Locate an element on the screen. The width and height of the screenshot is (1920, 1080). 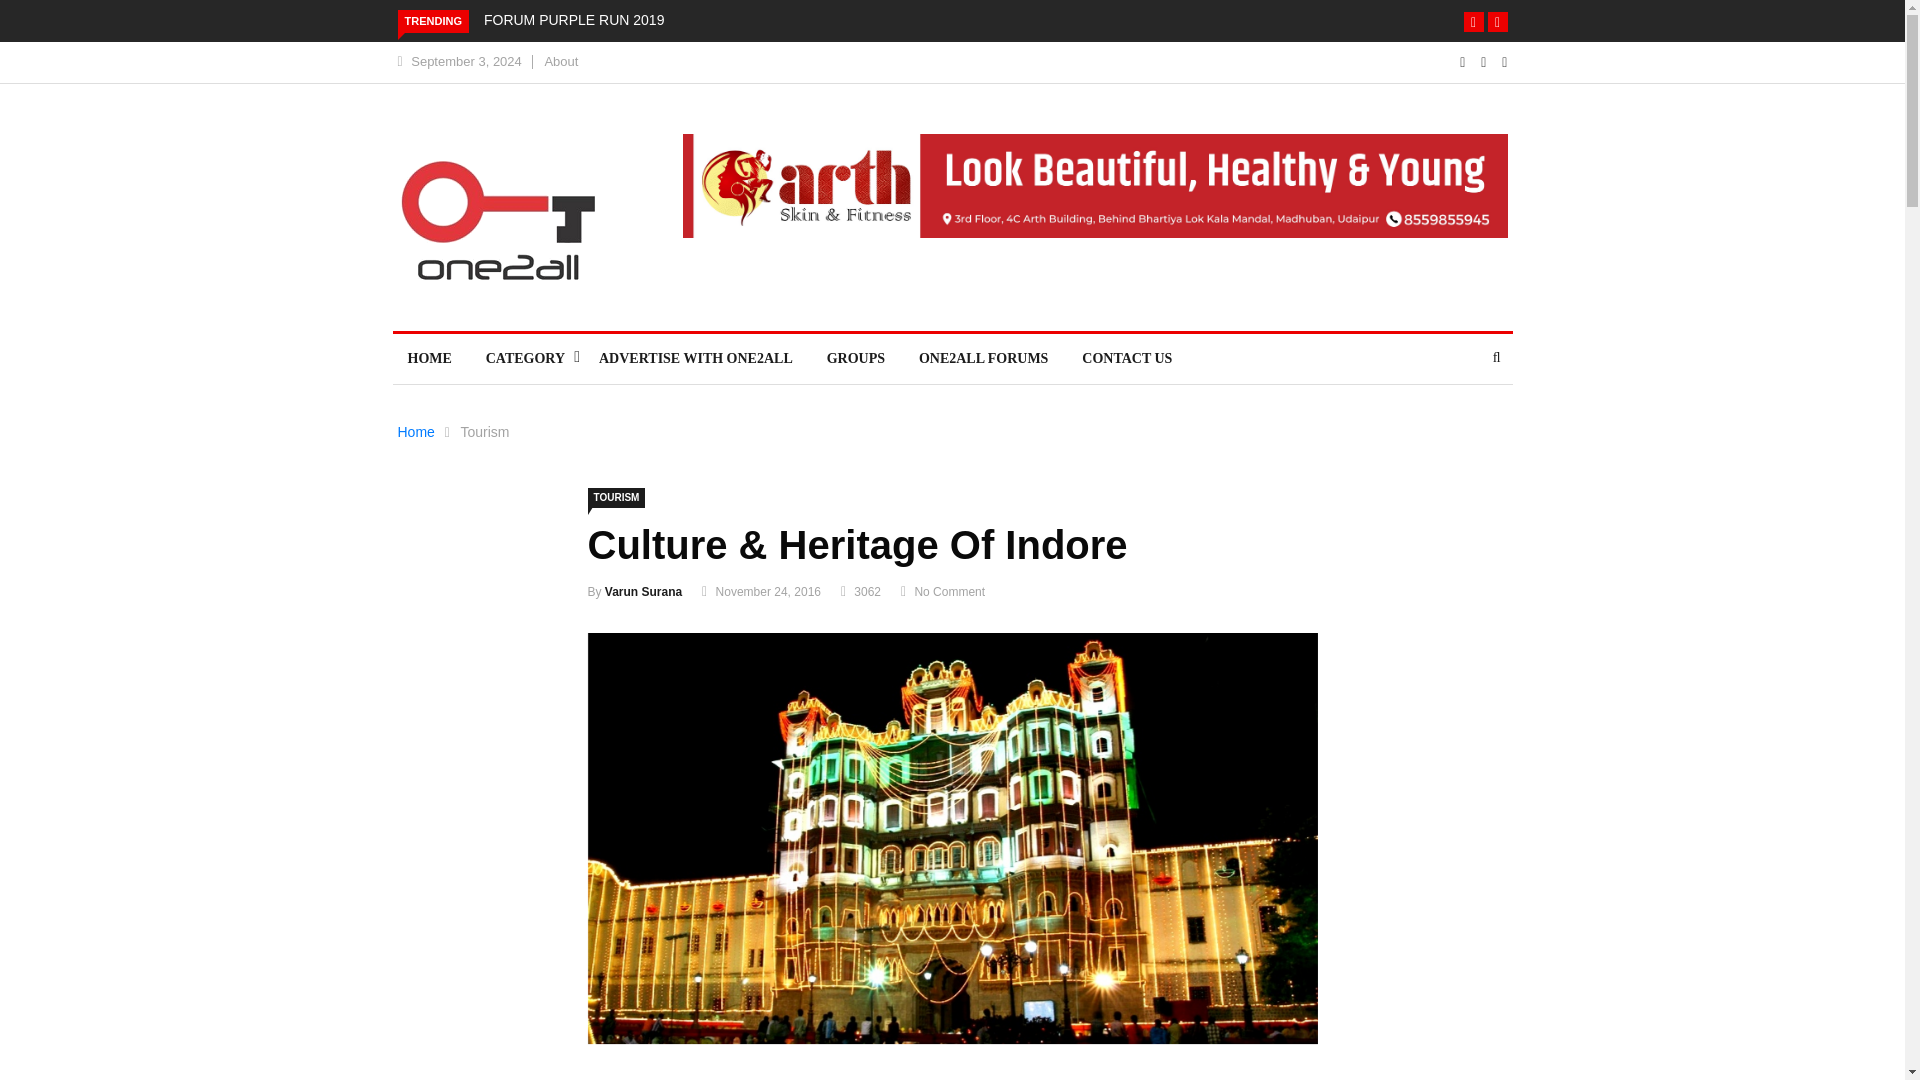
Home is located at coordinates (416, 432).